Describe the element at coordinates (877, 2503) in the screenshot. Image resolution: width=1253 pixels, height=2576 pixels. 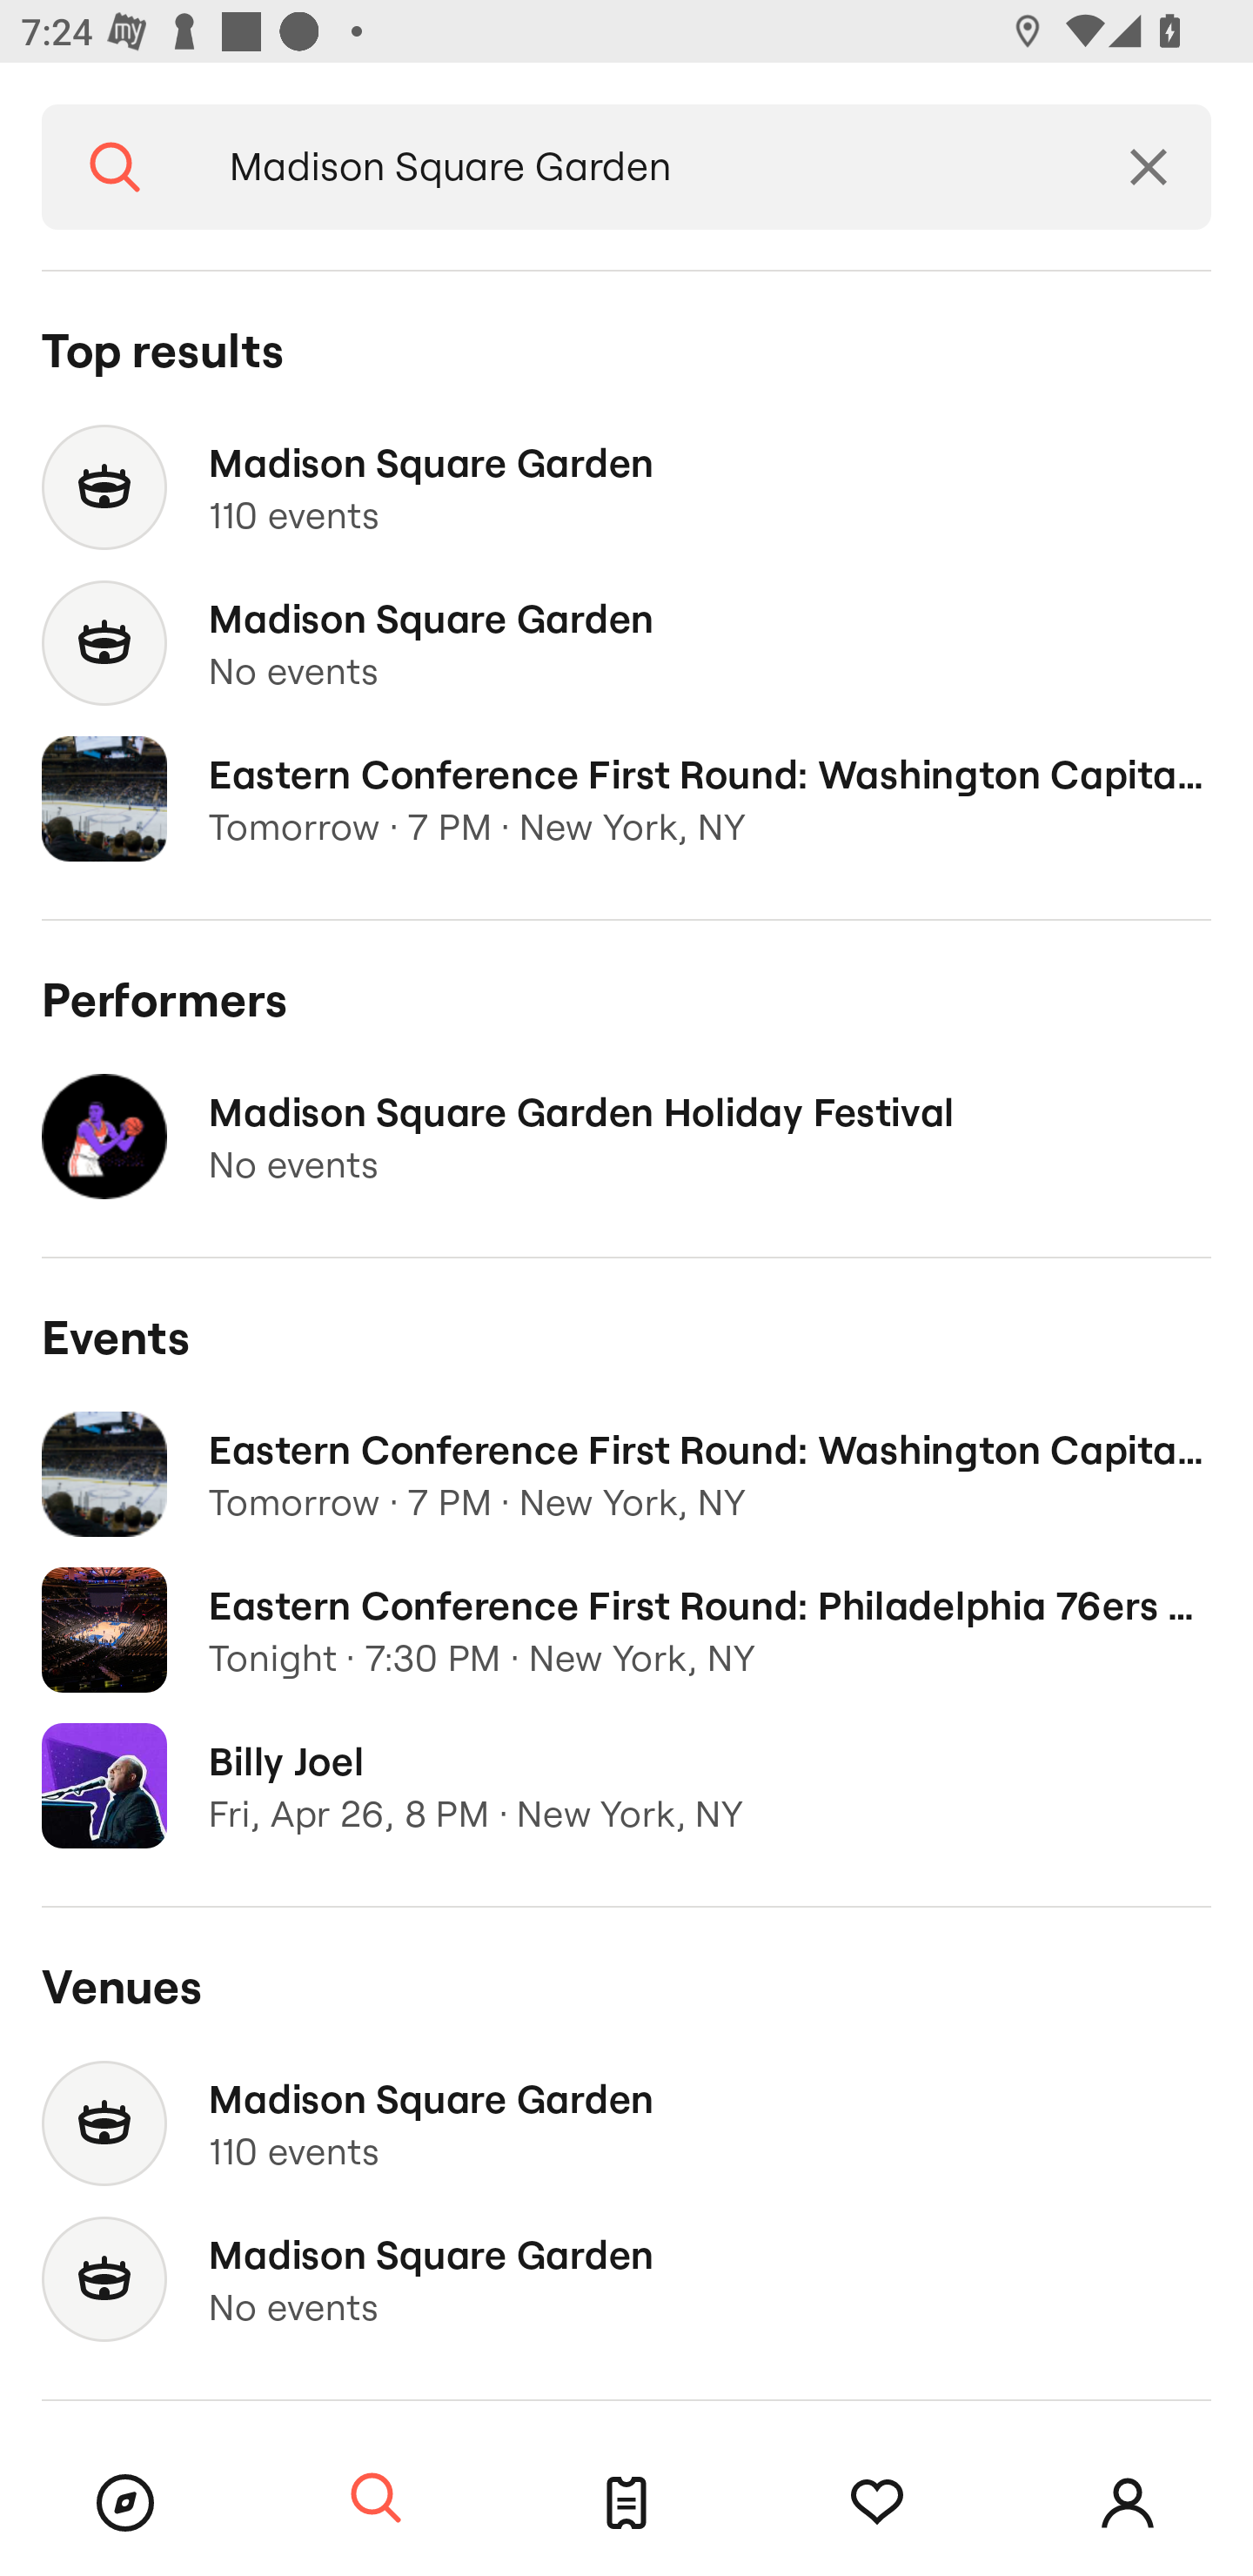
I see `Tracking` at that location.